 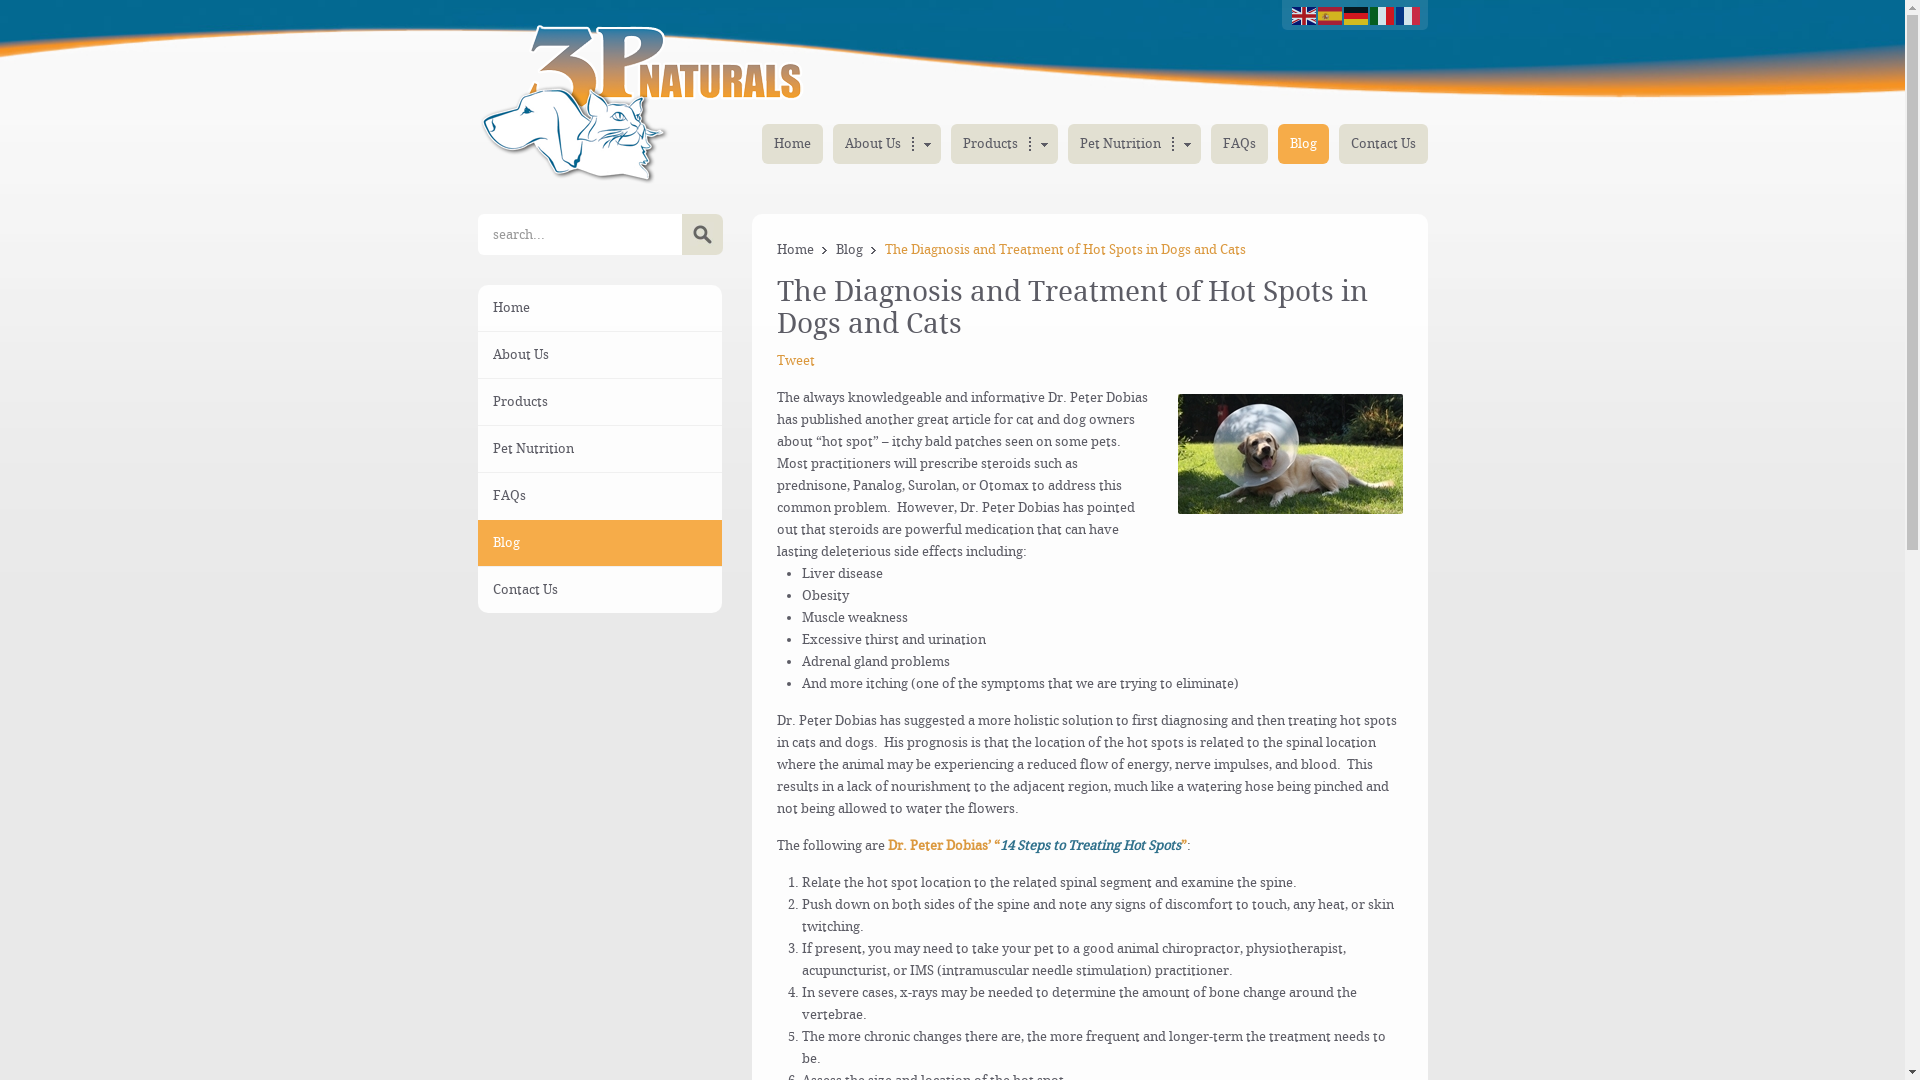 What do you see at coordinates (600, 543) in the screenshot?
I see `Blog` at bounding box center [600, 543].